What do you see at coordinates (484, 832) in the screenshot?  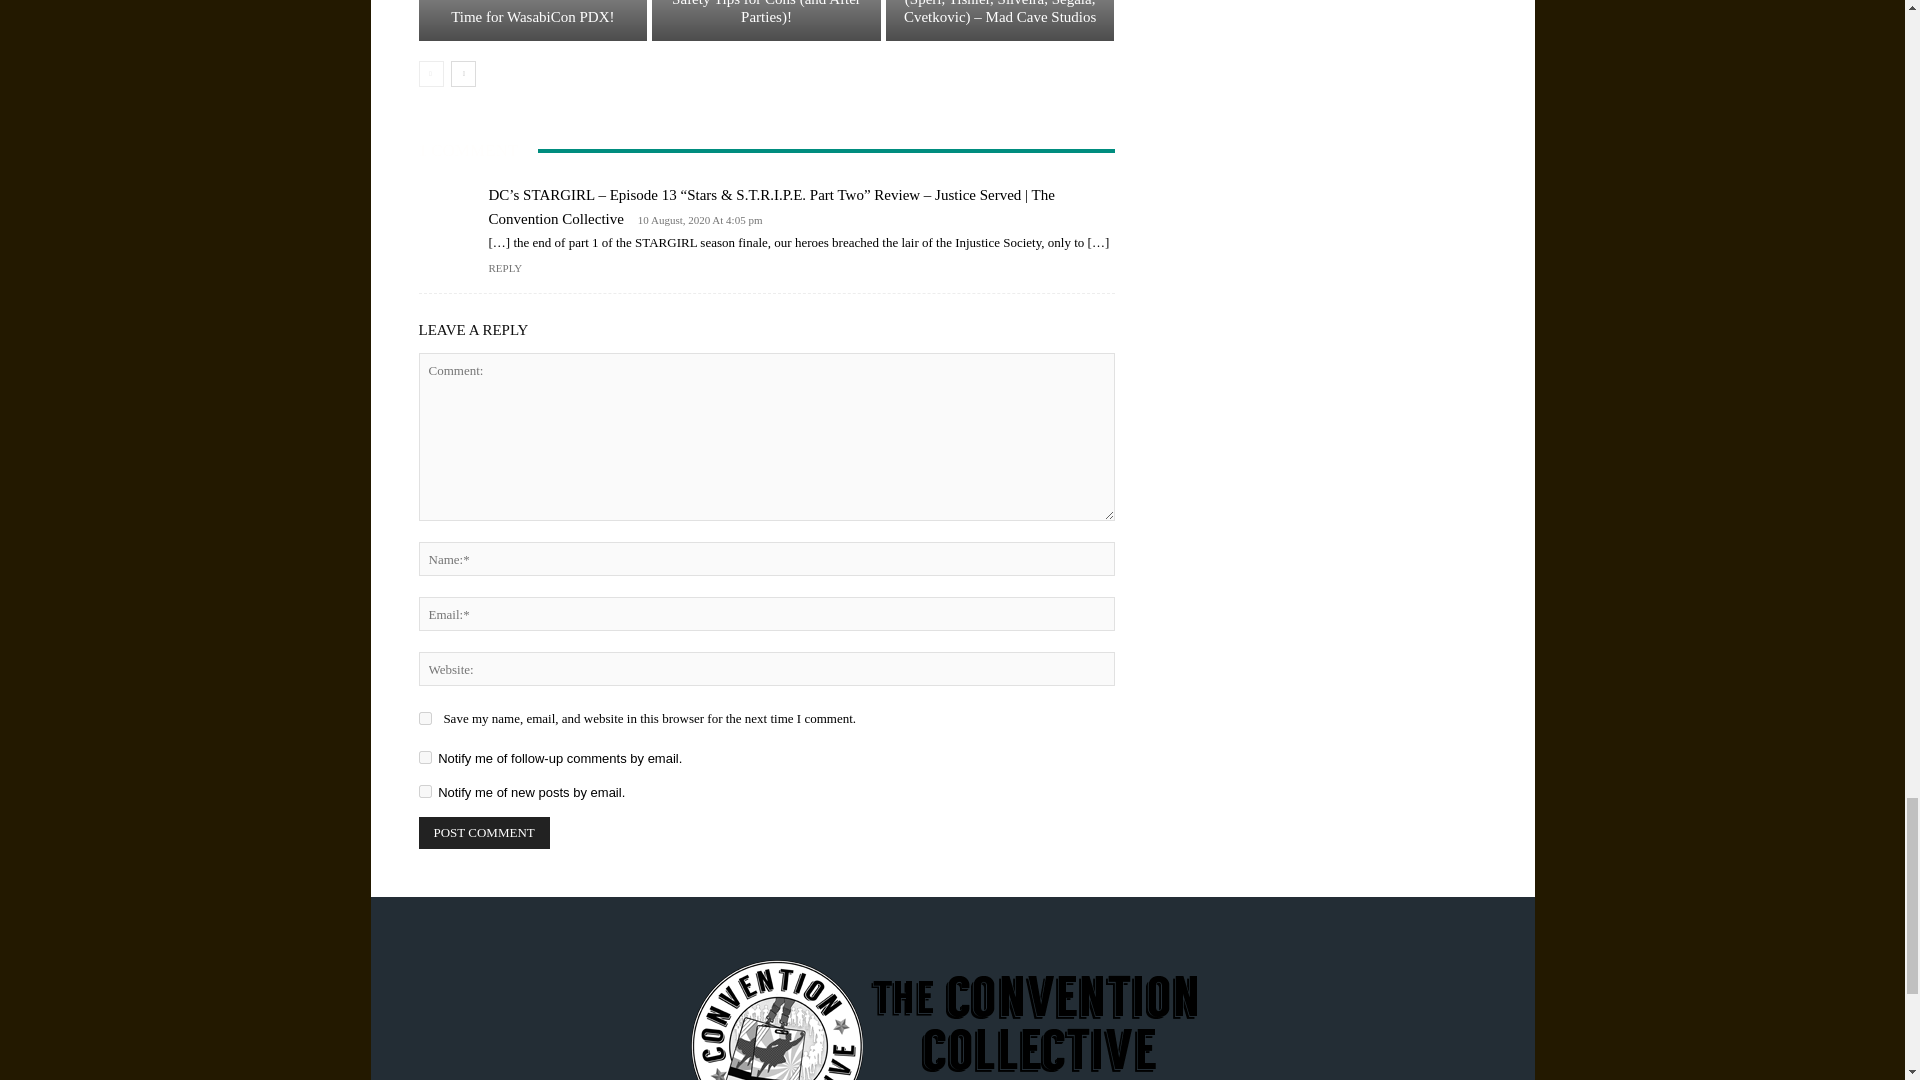 I see `Post Comment` at bounding box center [484, 832].